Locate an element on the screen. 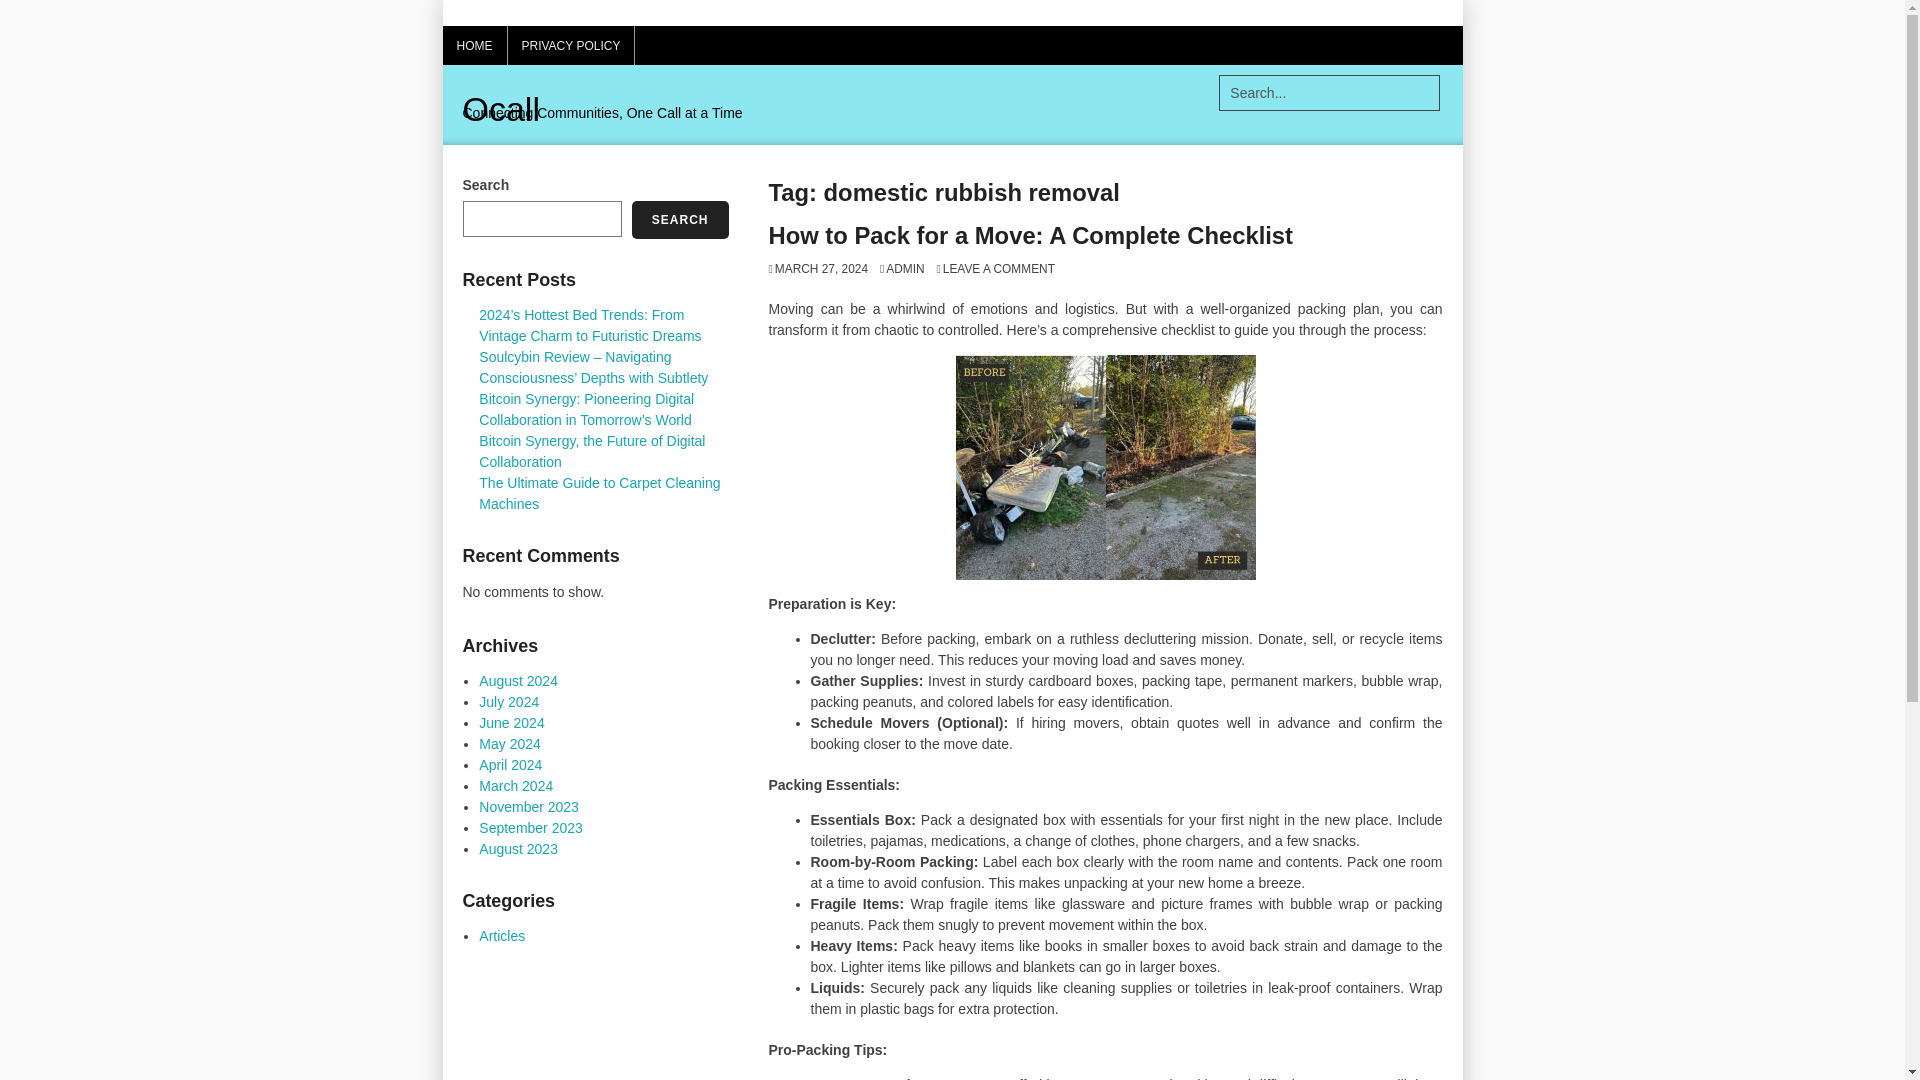 Image resolution: width=1920 pixels, height=1080 pixels. March 2024 is located at coordinates (515, 785).